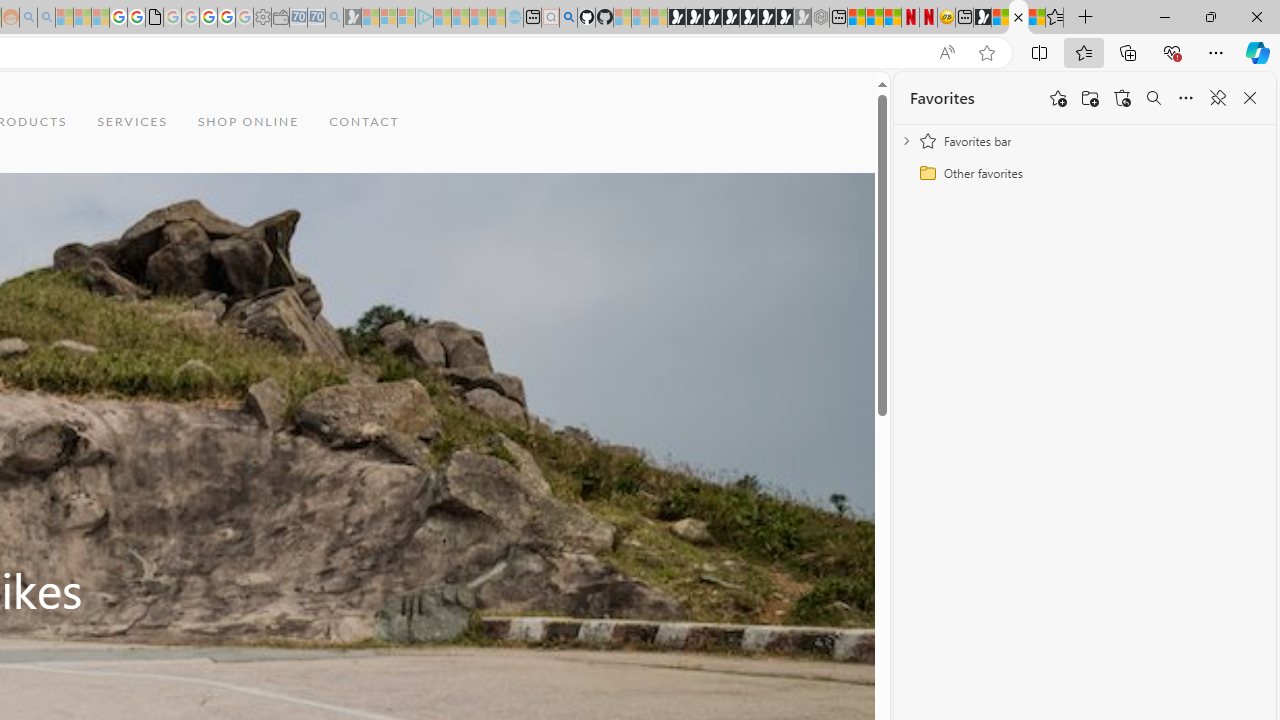 This screenshot has height=720, width=1280. What do you see at coordinates (1122, 98) in the screenshot?
I see `Restore deleted favorites` at bounding box center [1122, 98].